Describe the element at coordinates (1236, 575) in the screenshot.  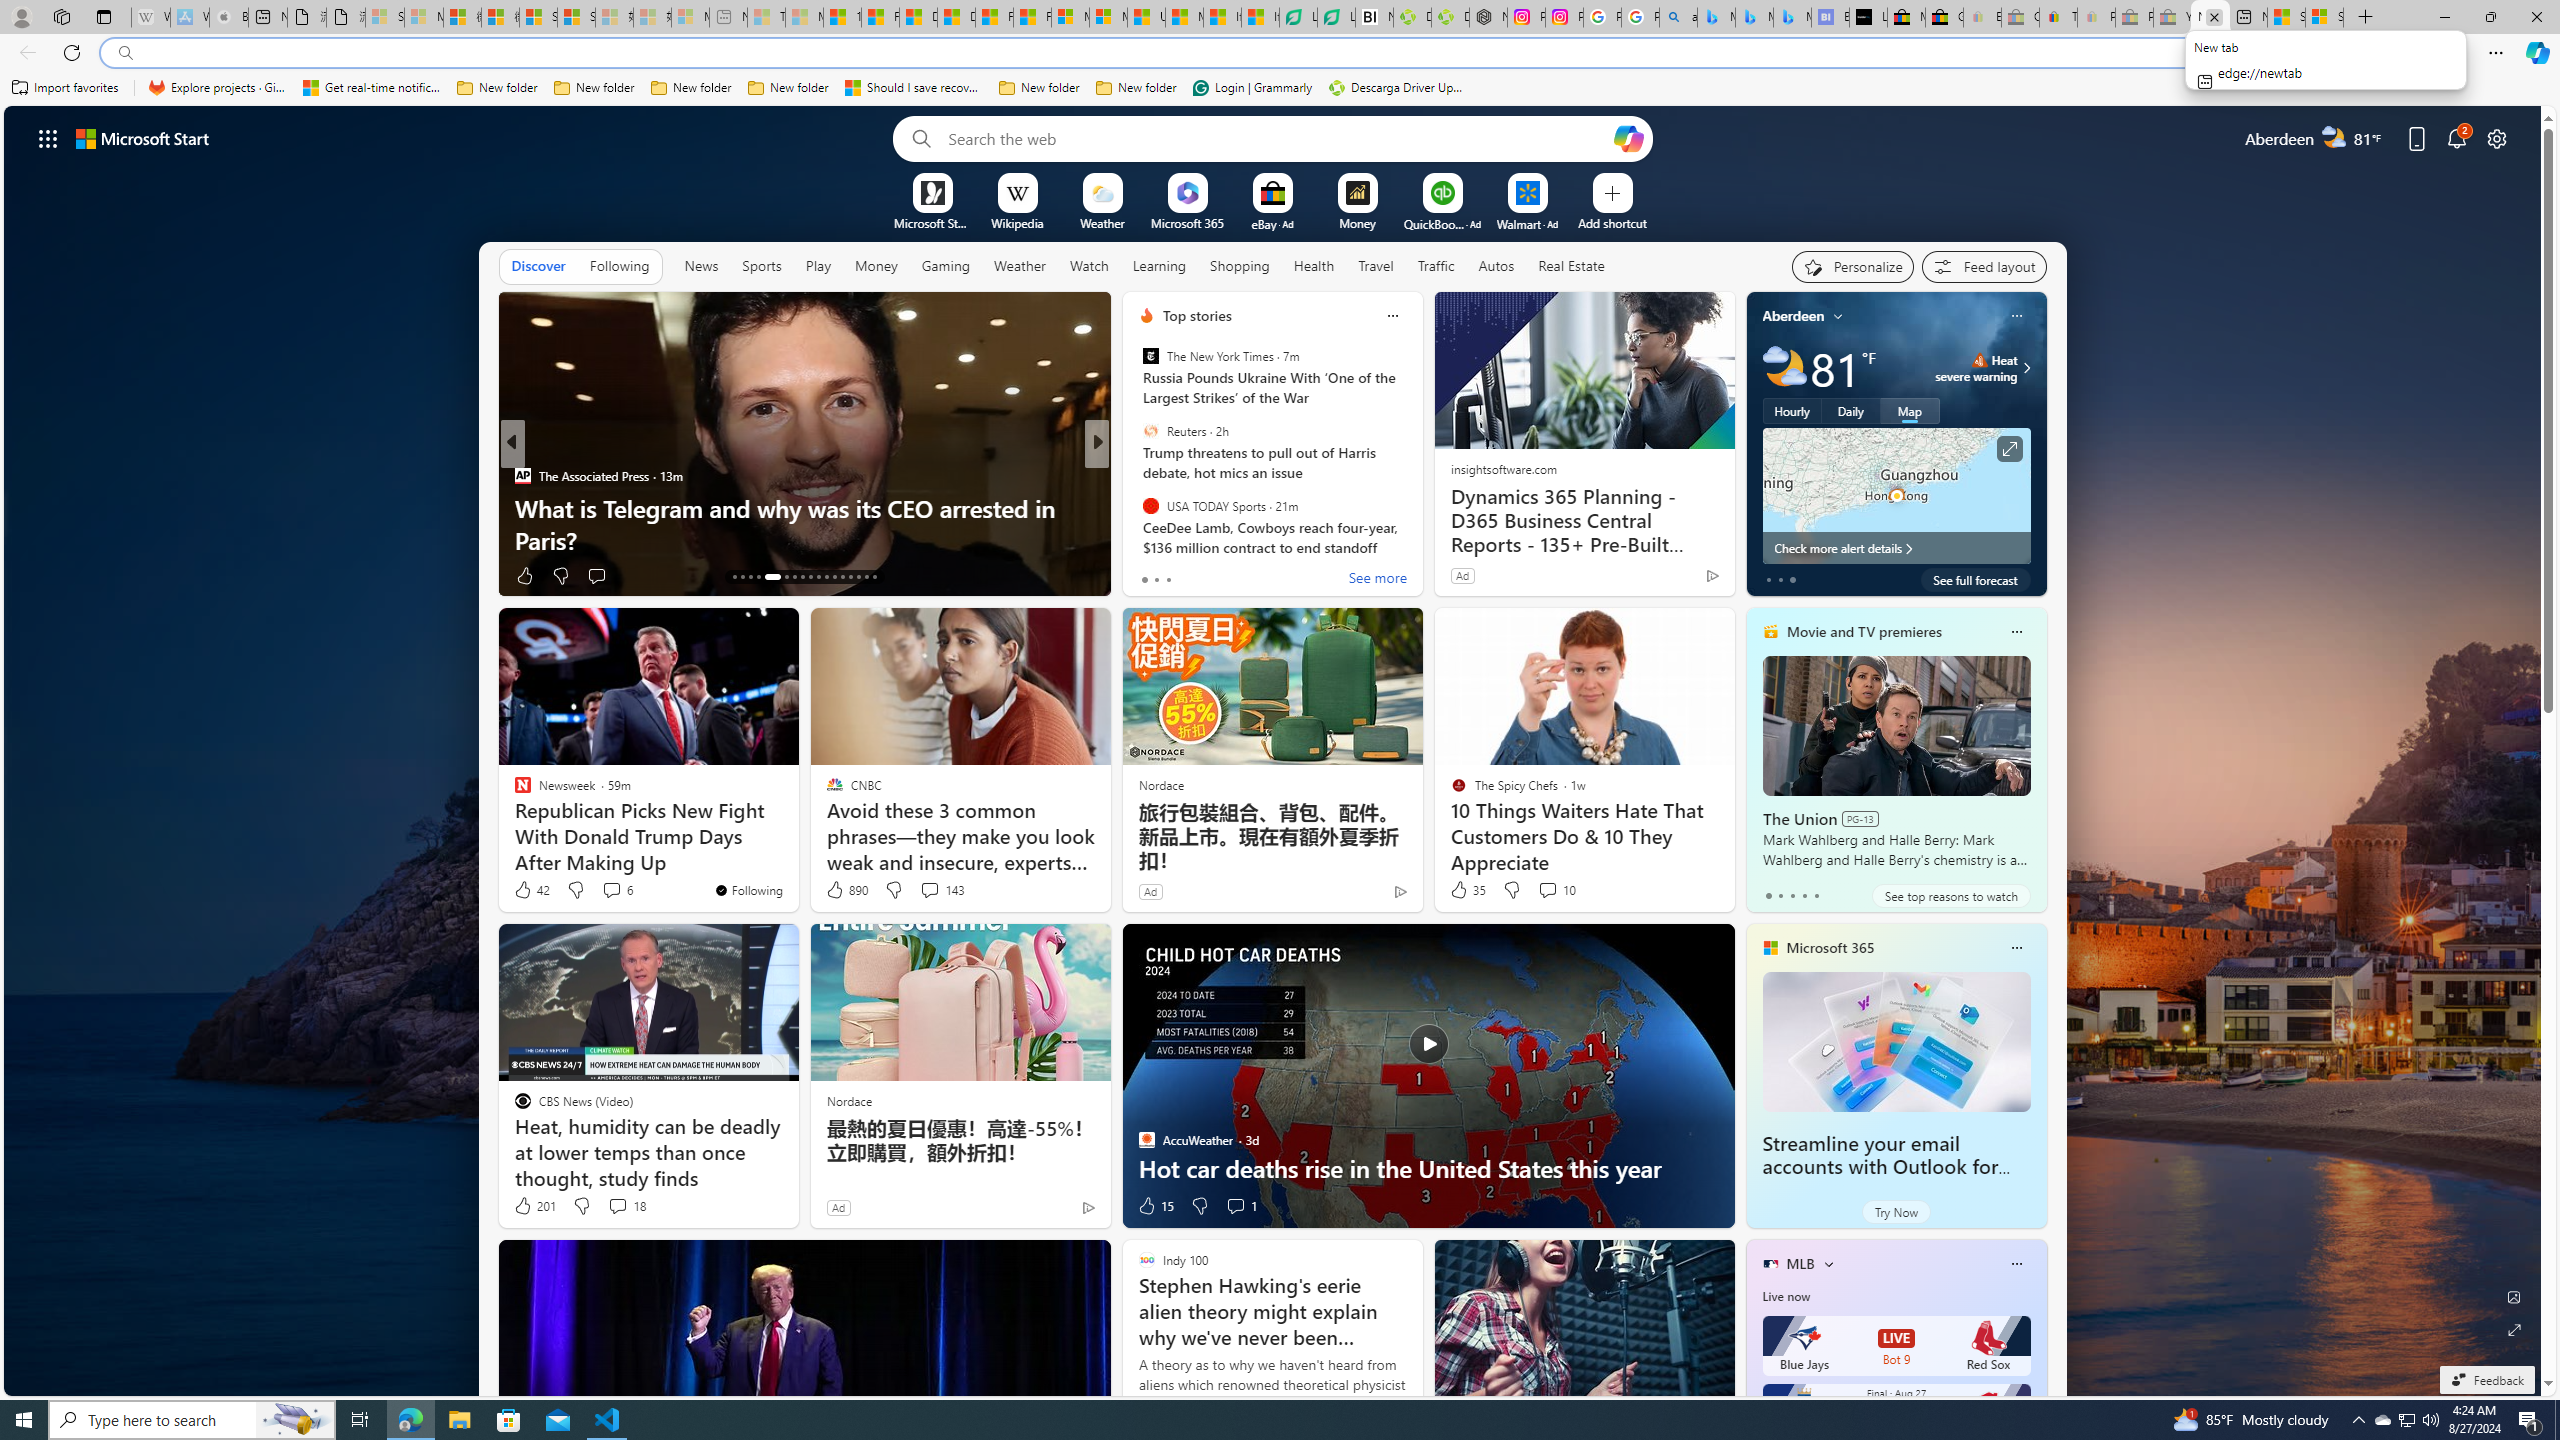
I see `View comments 3 Comment` at that location.